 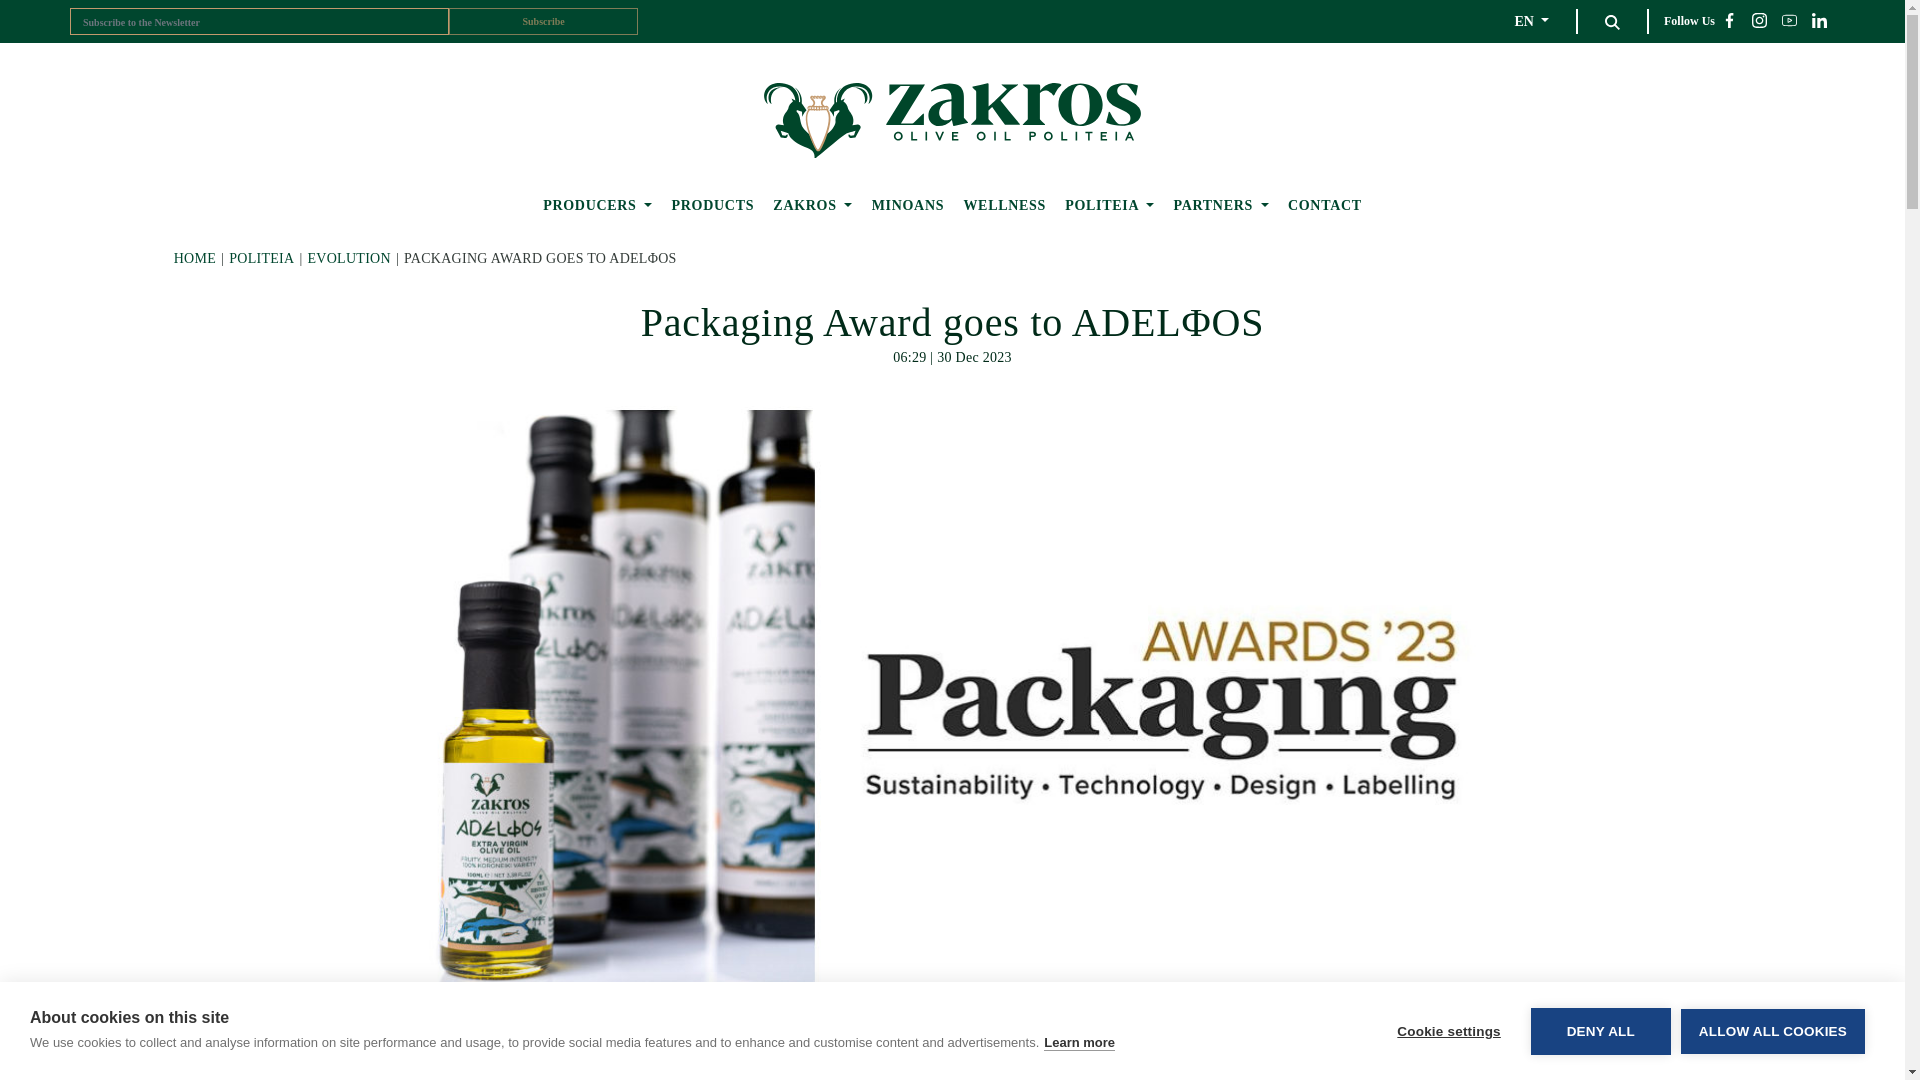 I want to click on ZAKROS, so click(x=813, y=204).